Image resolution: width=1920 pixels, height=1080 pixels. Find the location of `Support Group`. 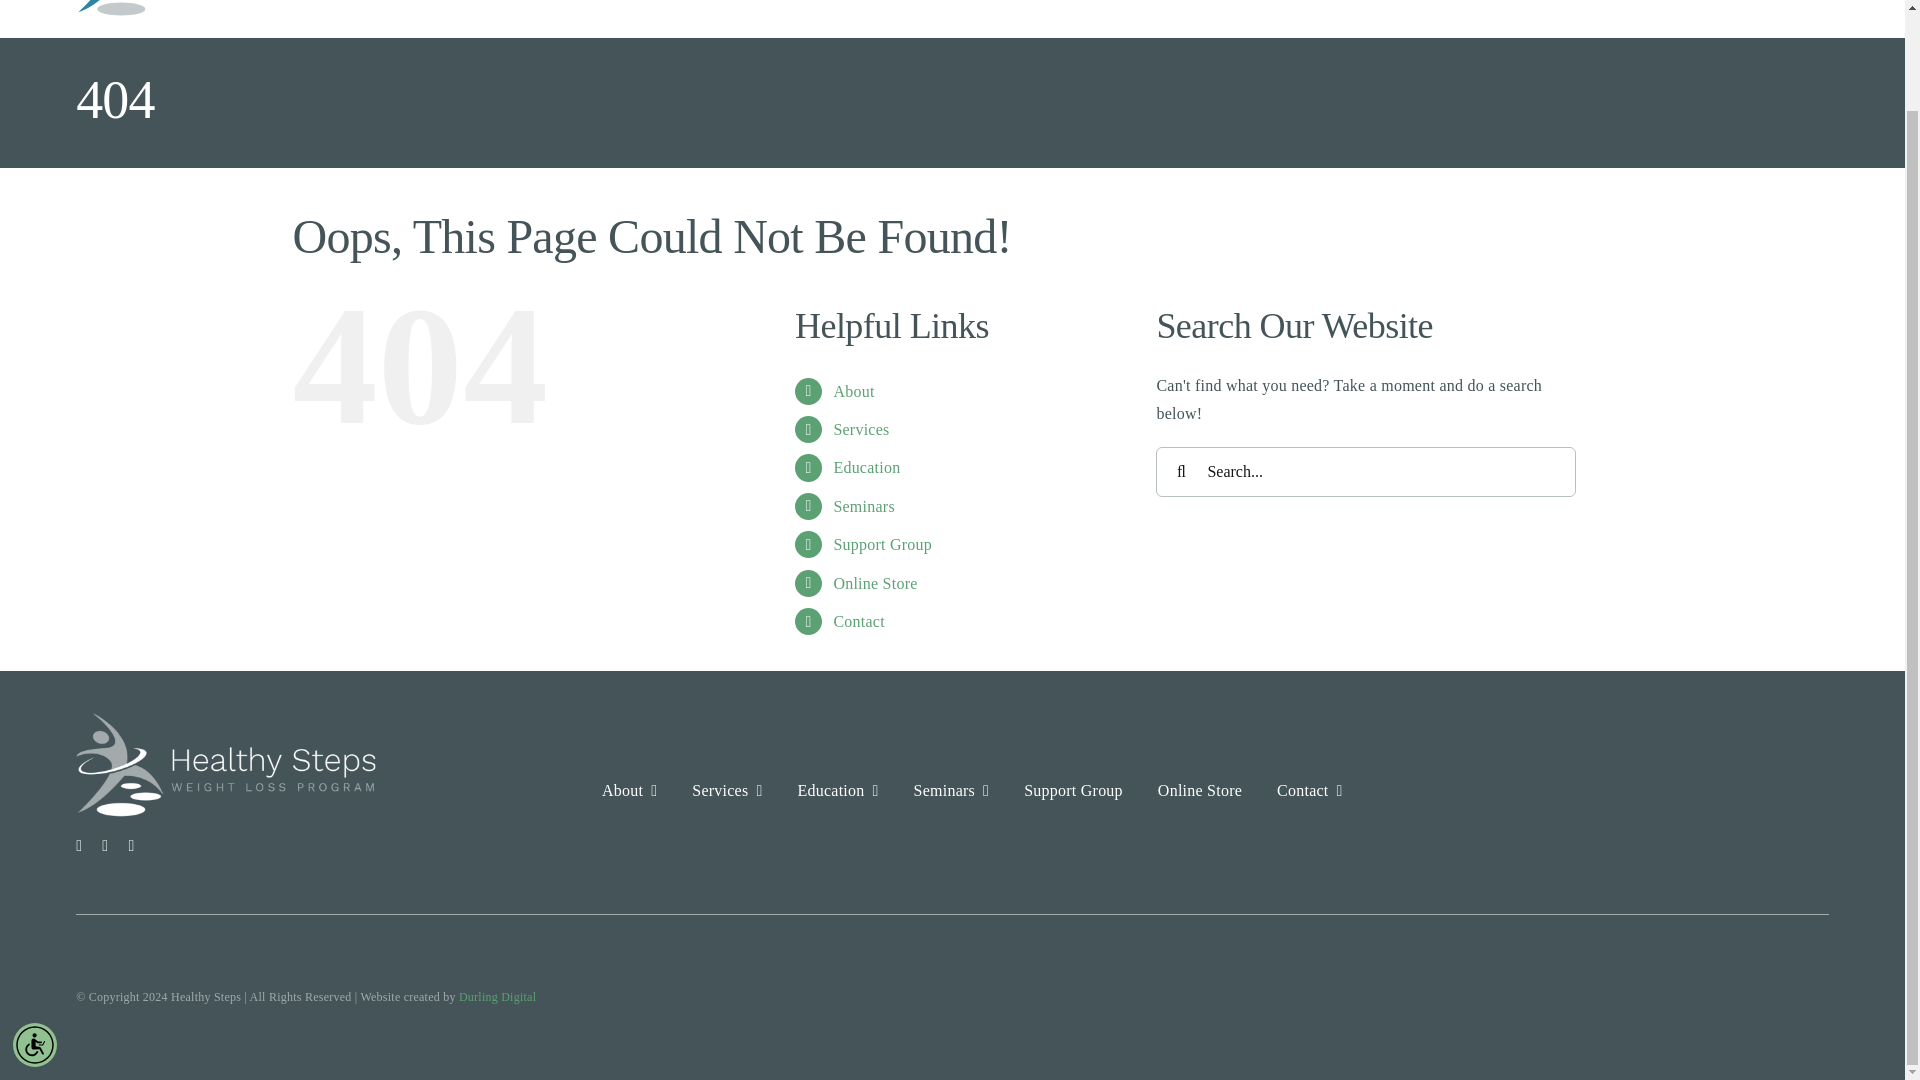

Support Group is located at coordinates (882, 544).